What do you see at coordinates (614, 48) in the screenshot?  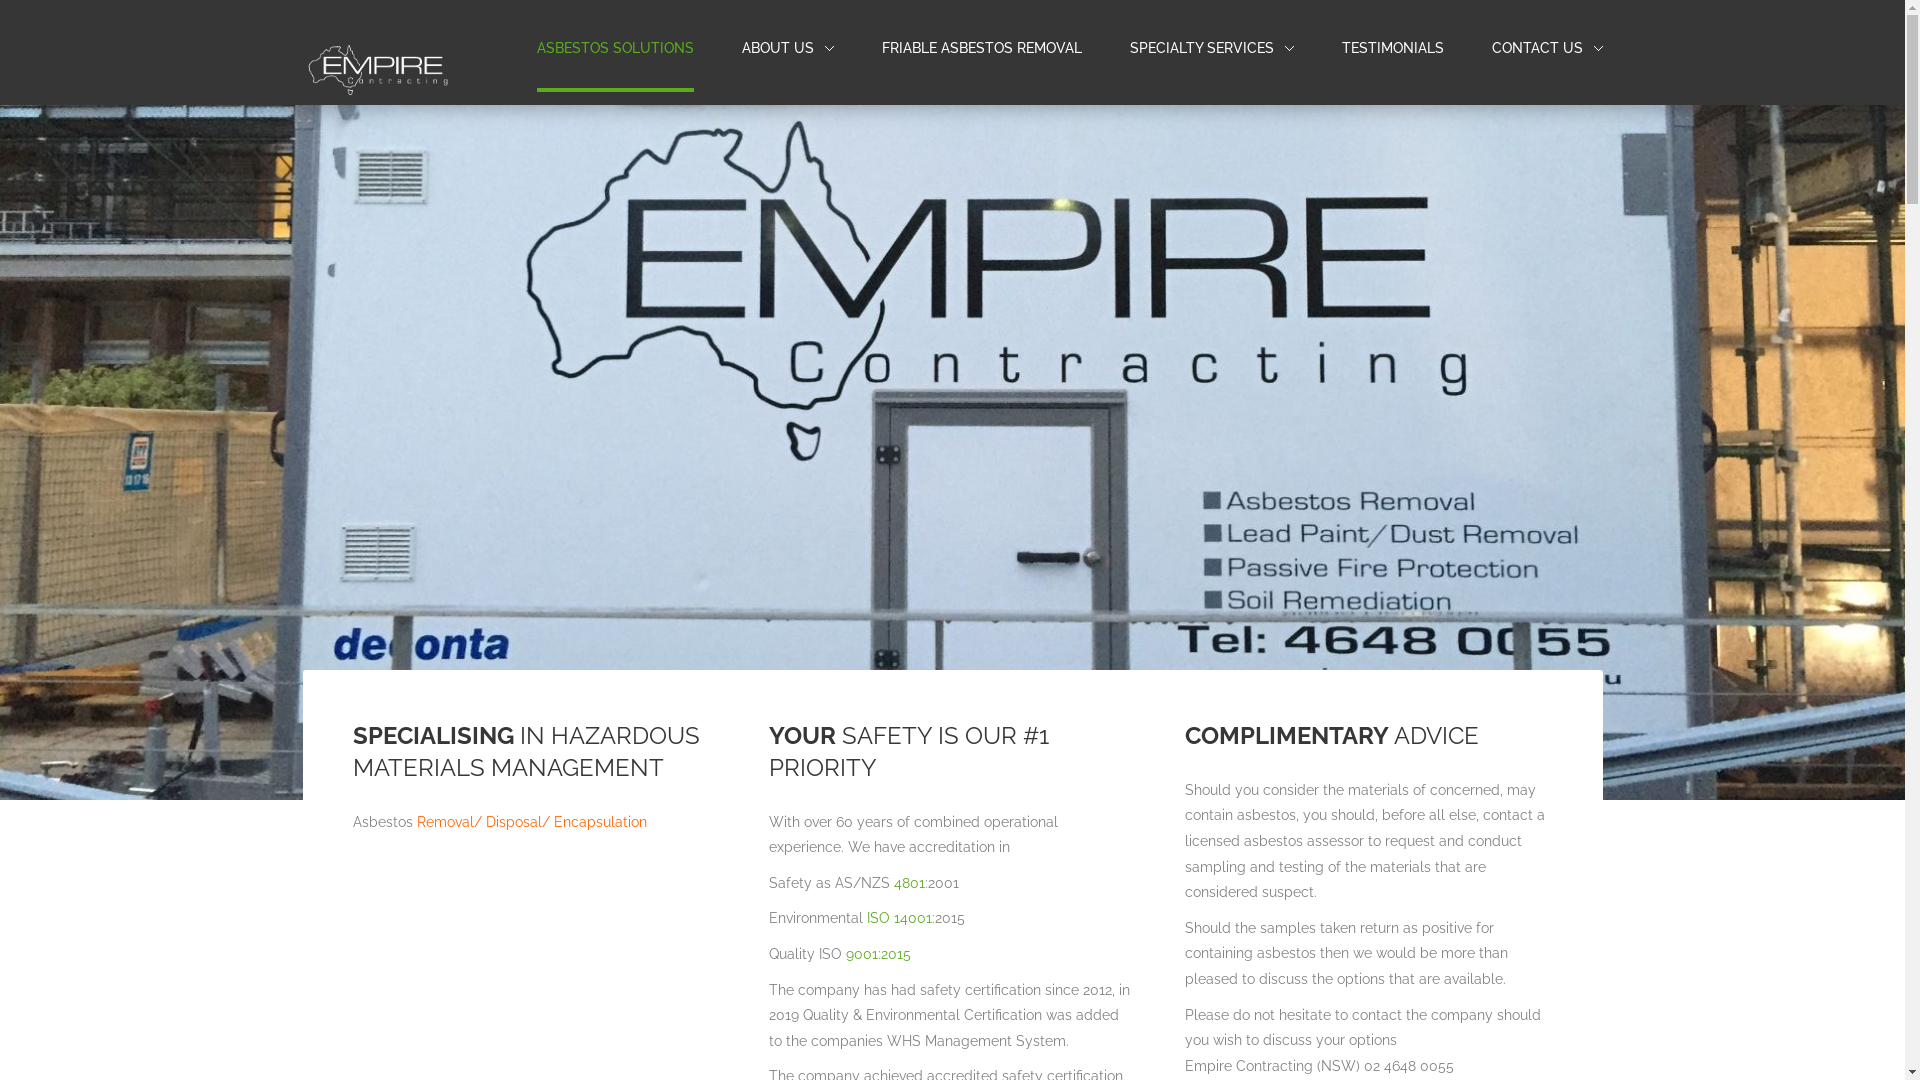 I see `ASBESTOS SOLUTIONS` at bounding box center [614, 48].